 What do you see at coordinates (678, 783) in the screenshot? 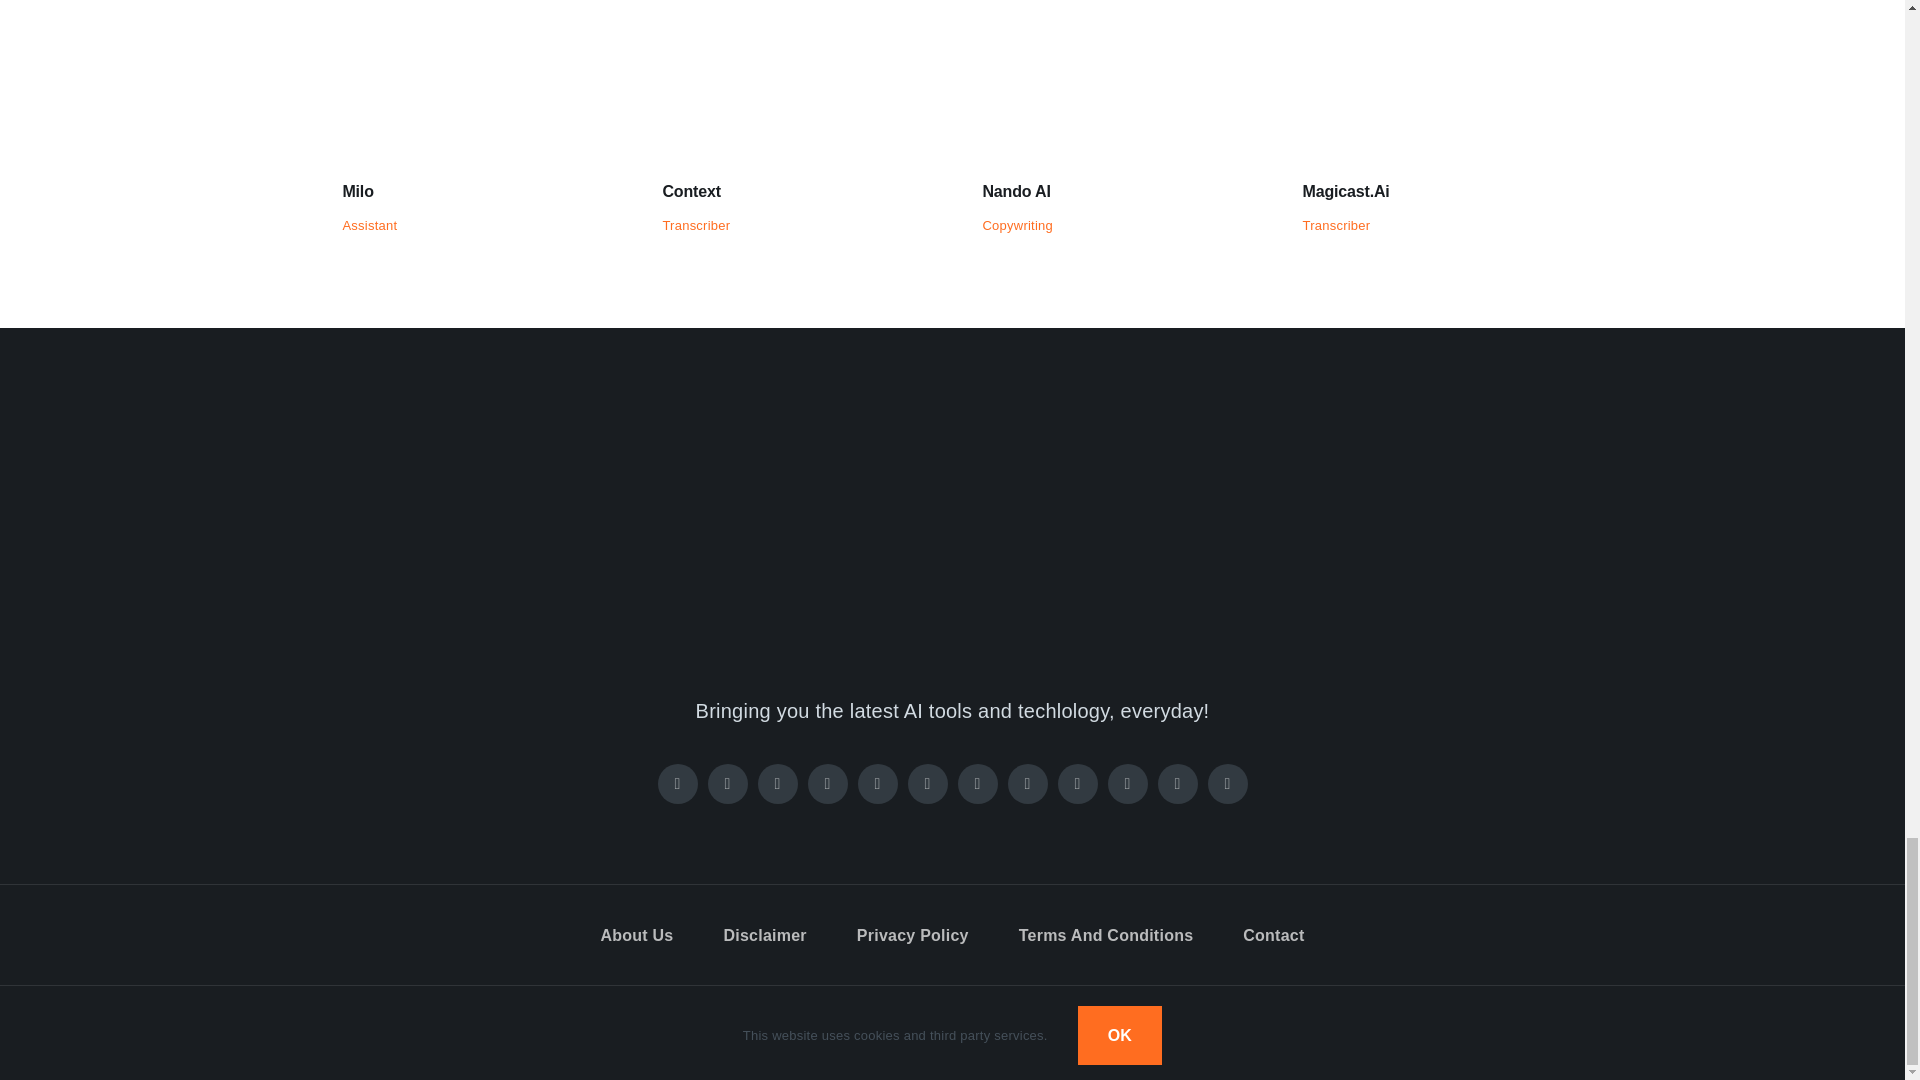
I see `Facebook` at bounding box center [678, 783].